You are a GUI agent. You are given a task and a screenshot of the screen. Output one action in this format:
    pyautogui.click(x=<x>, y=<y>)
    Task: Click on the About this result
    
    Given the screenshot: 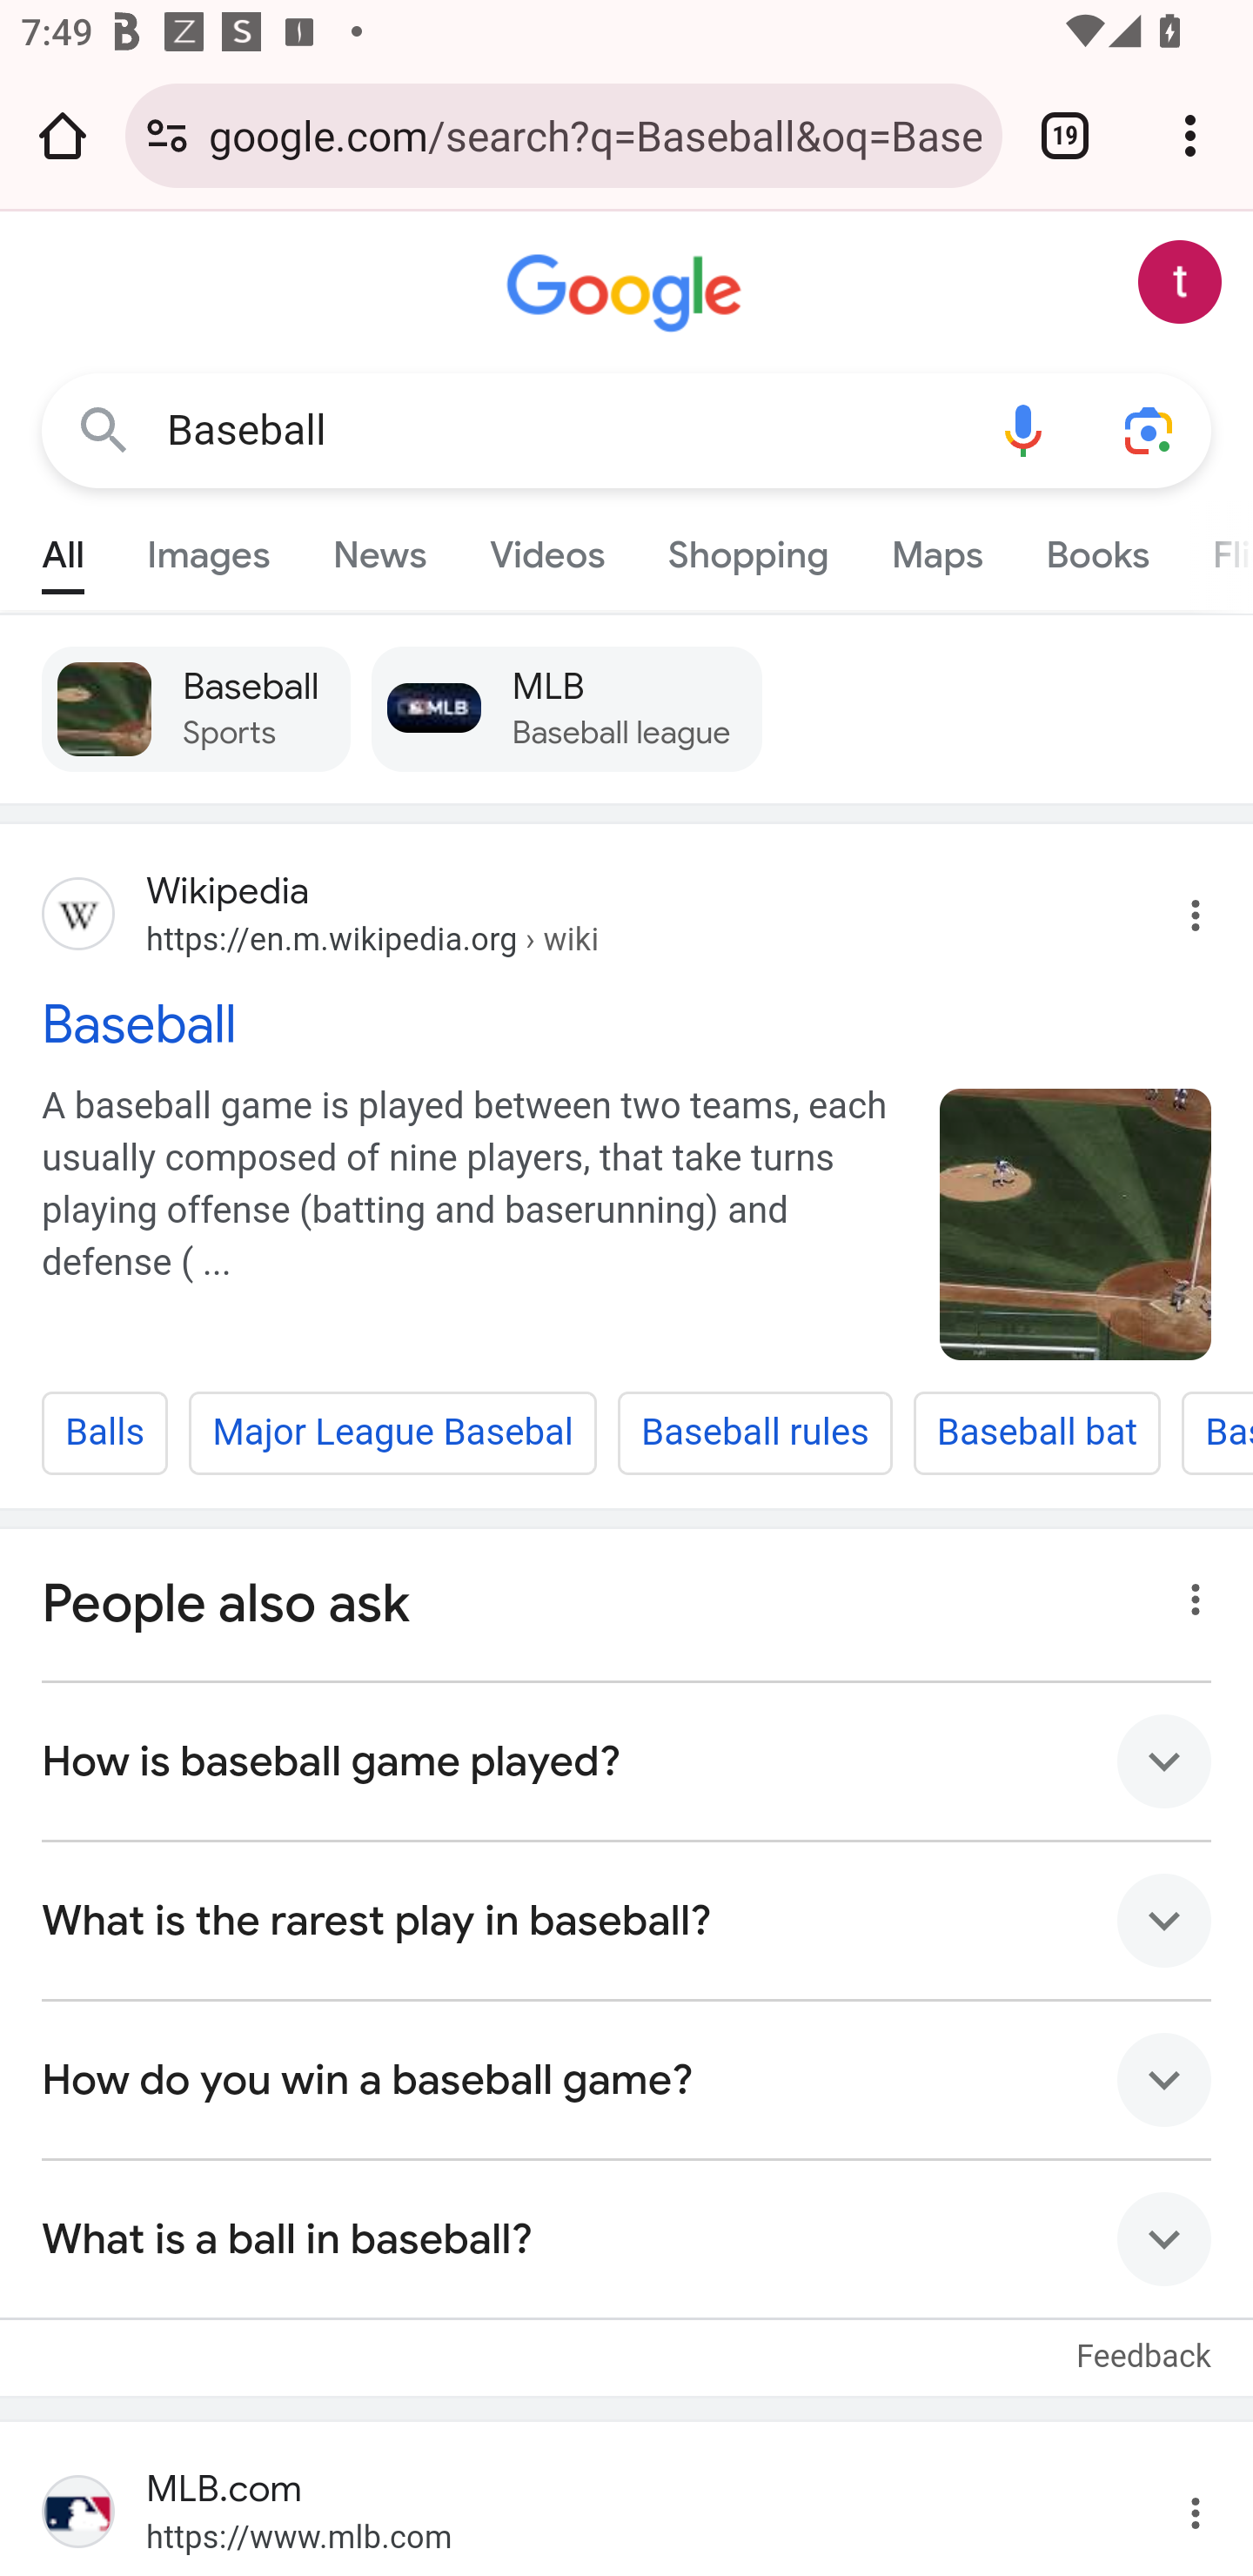 What is the action you would take?
    pyautogui.click(x=1188, y=1592)
    